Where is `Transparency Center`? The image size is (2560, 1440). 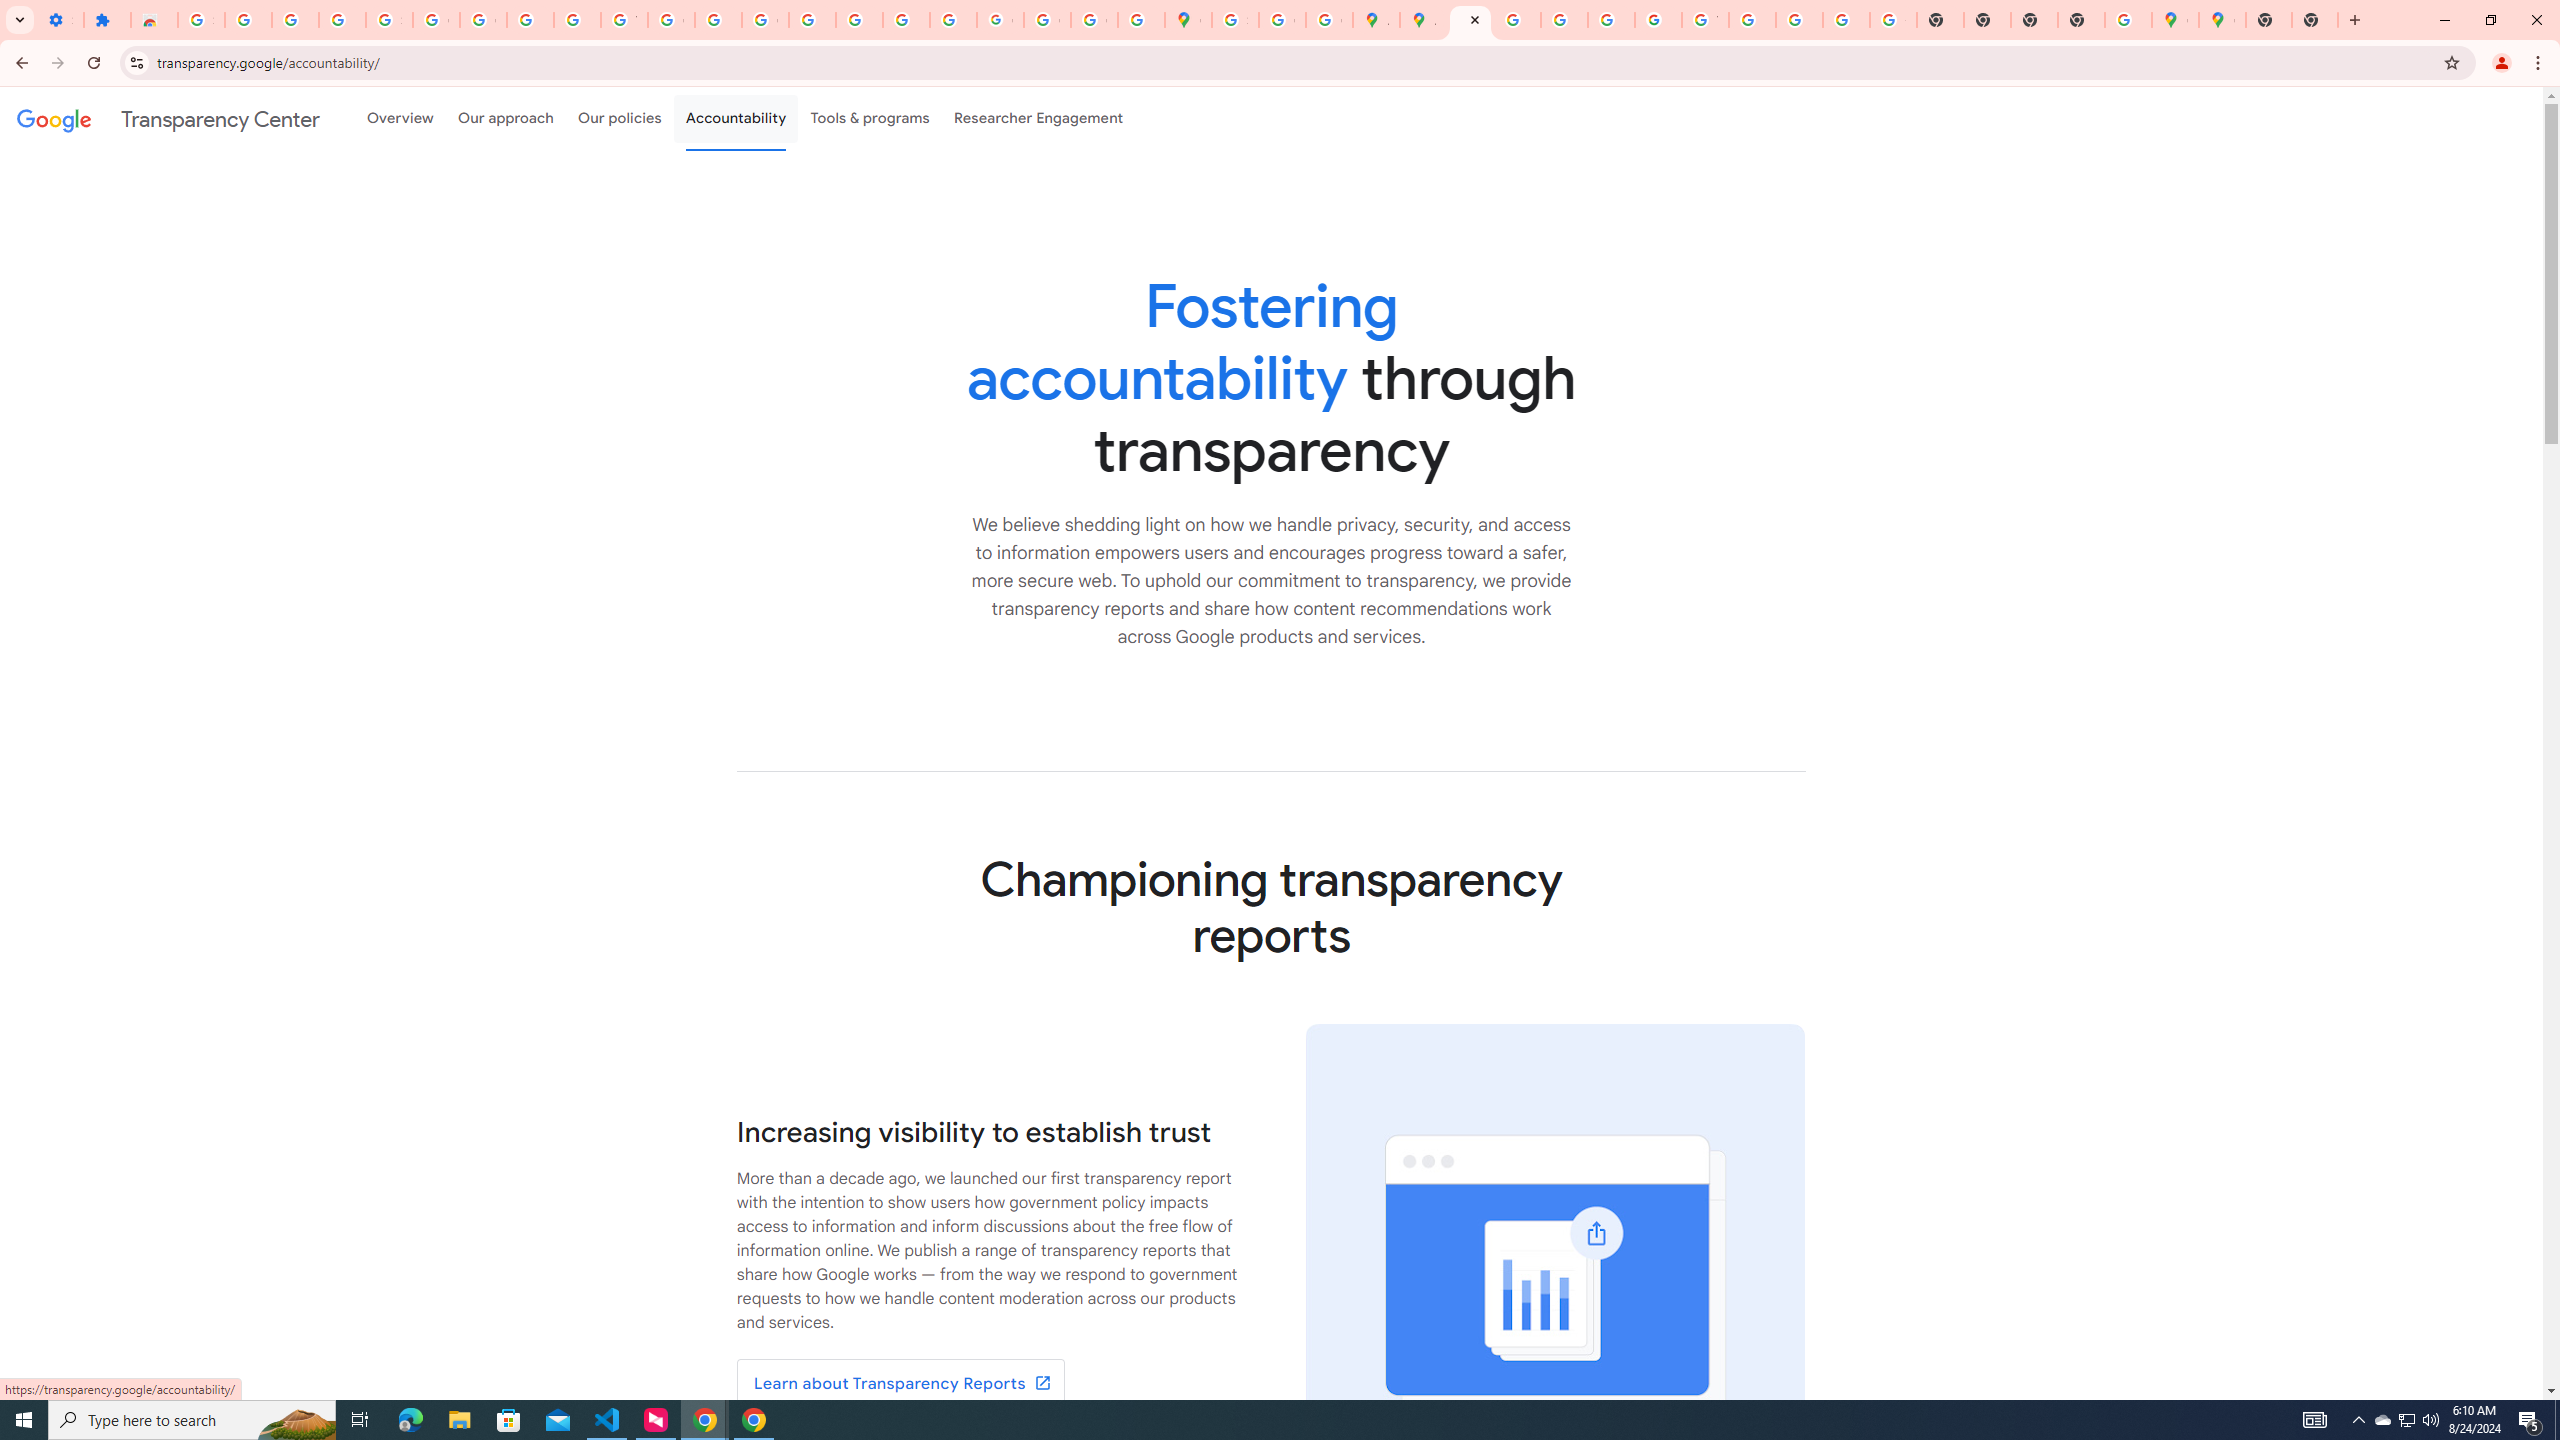 Transparency Center is located at coordinates (168, 118).